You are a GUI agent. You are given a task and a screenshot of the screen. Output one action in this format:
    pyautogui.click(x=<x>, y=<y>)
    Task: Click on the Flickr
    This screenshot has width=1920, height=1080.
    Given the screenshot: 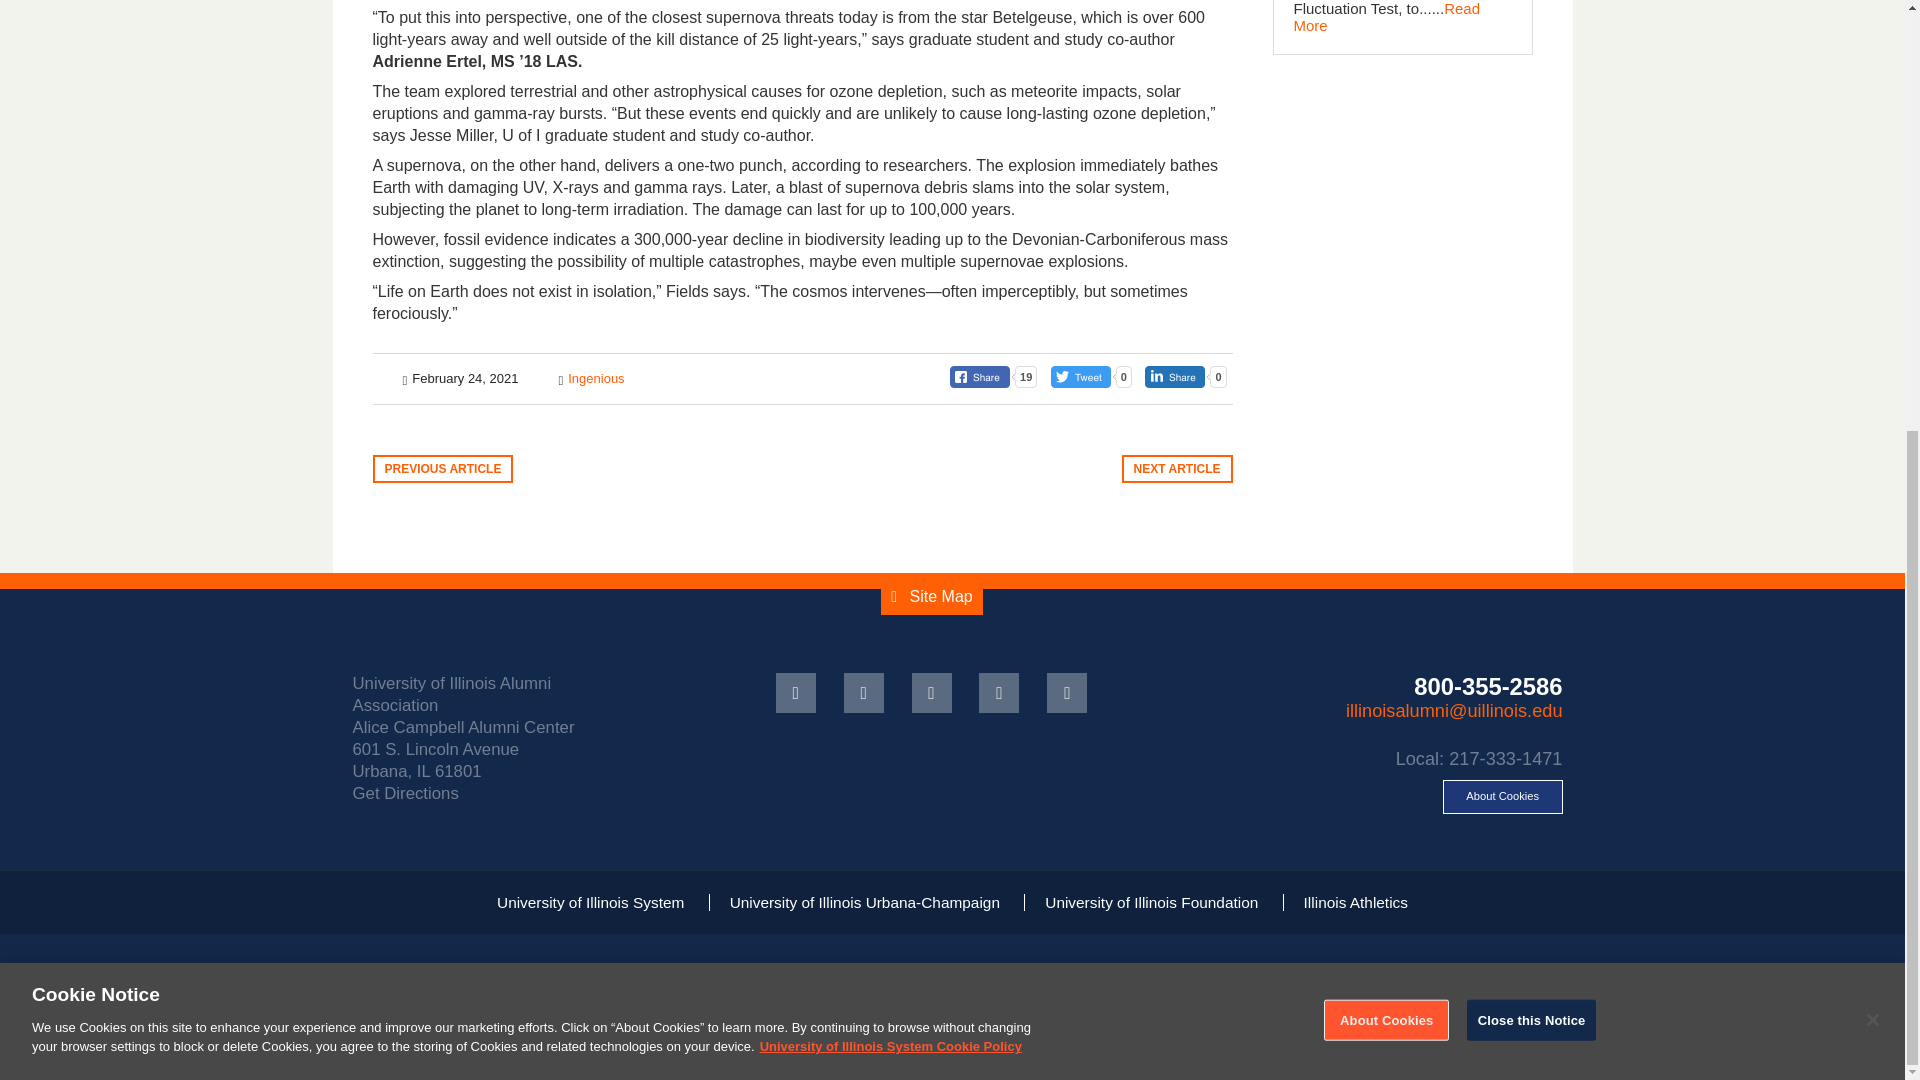 What is the action you would take?
    pyautogui.click(x=999, y=692)
    